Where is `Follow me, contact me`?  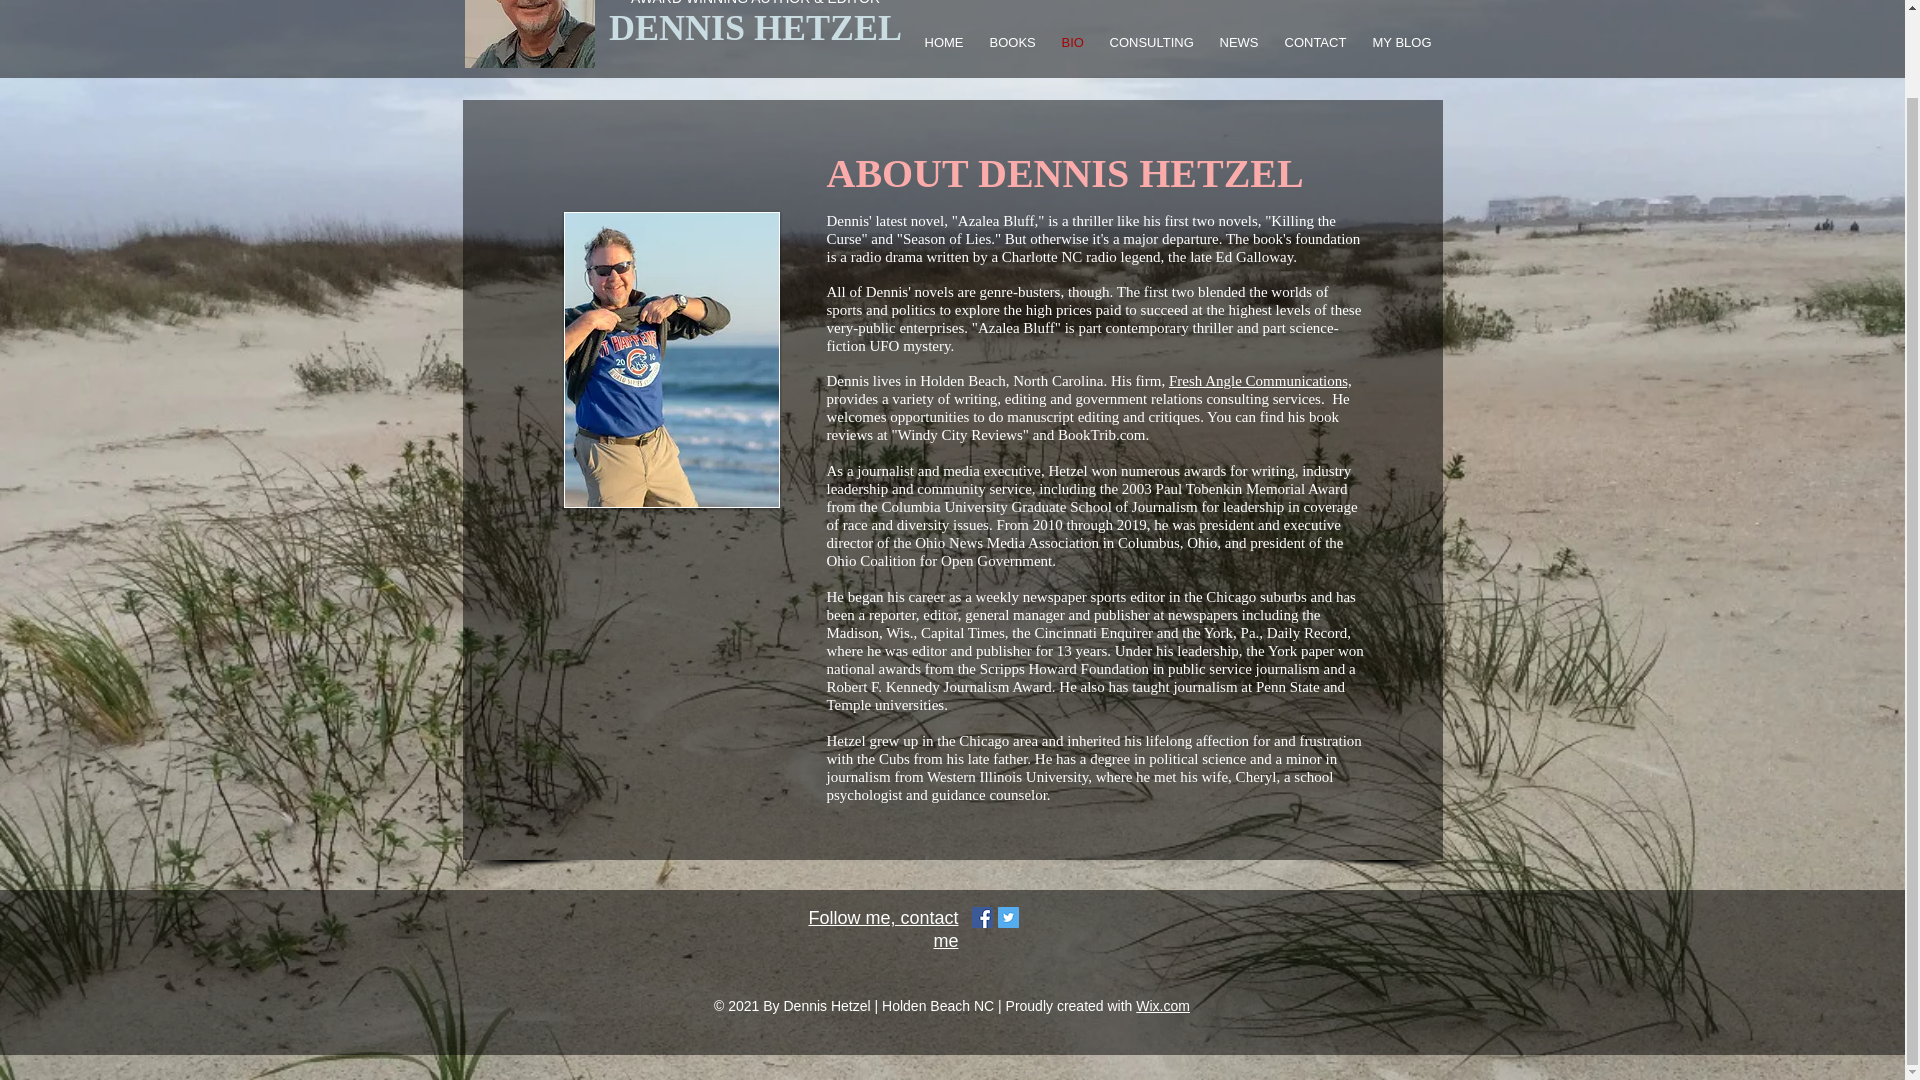 Follow me, contact me is located at coordinates (883, 930).